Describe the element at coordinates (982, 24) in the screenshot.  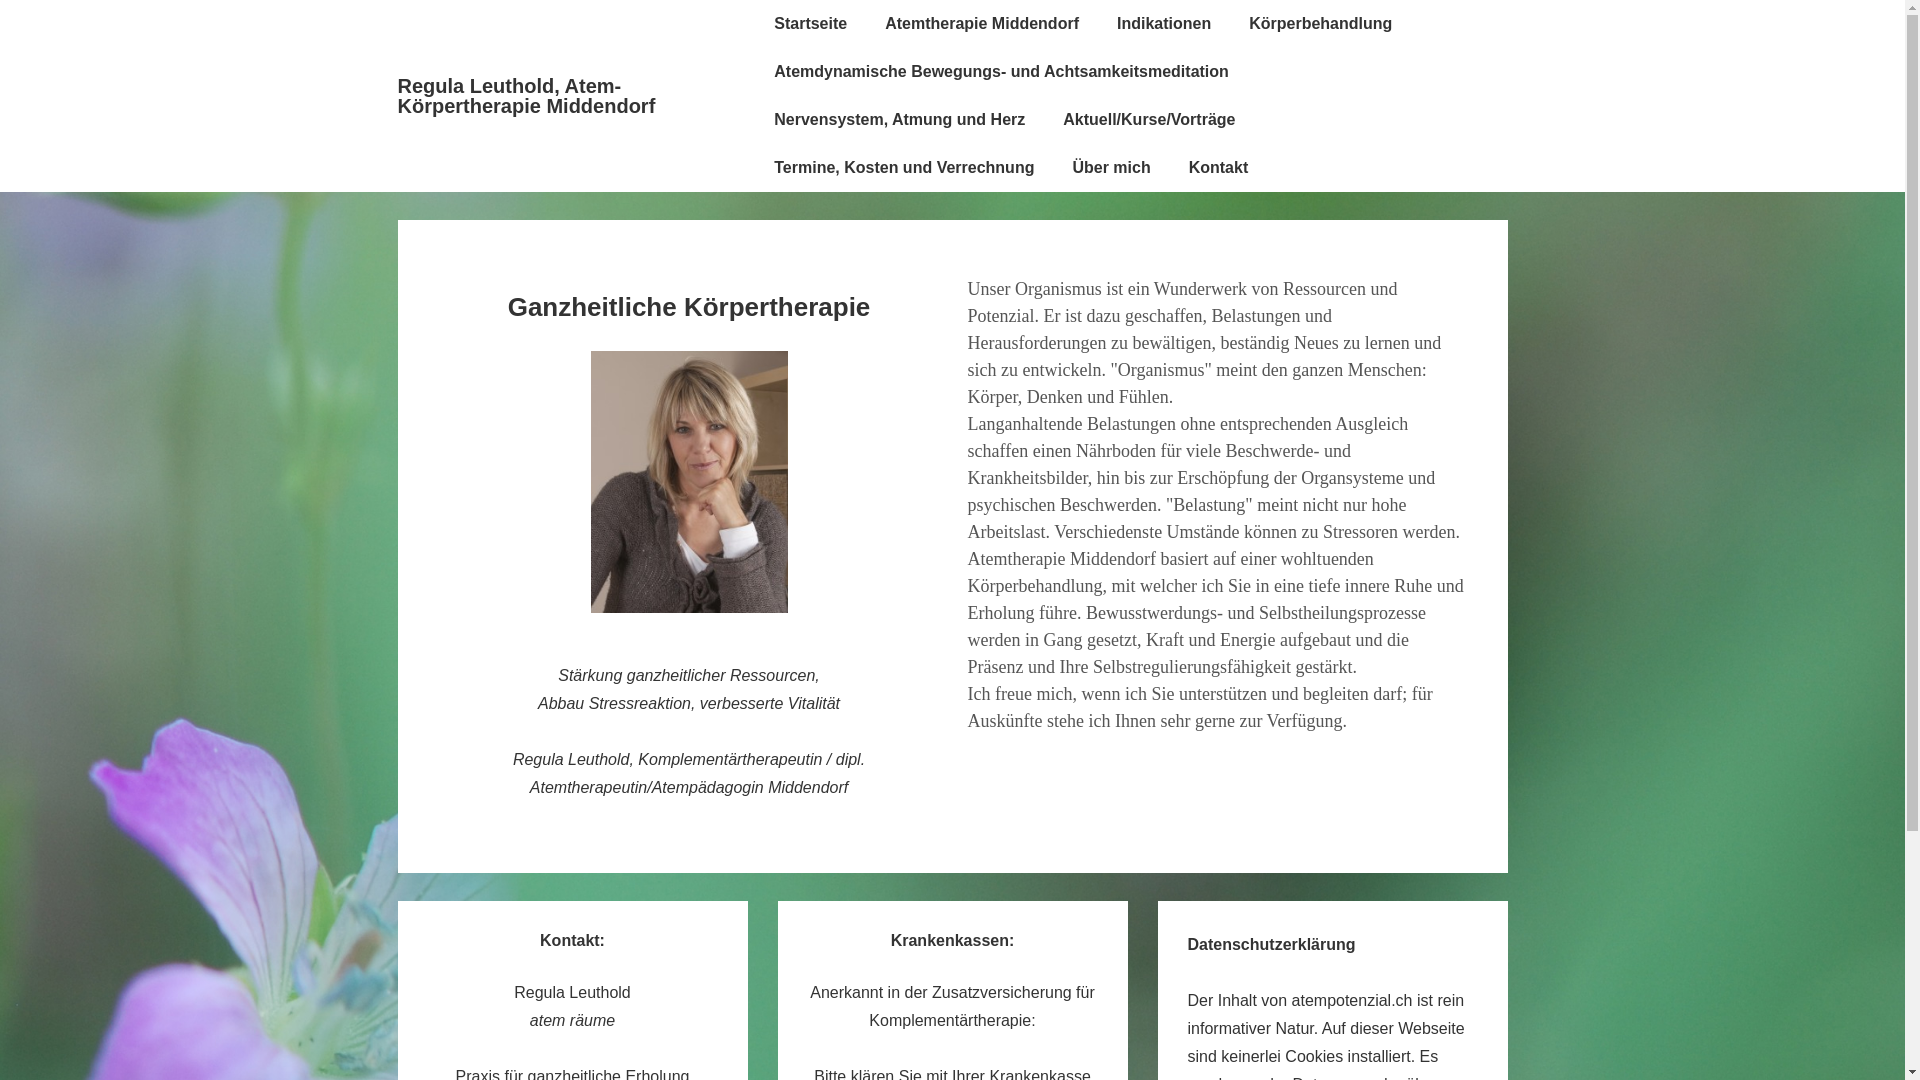
I see `Atemtherapie Middendorf` at that location.